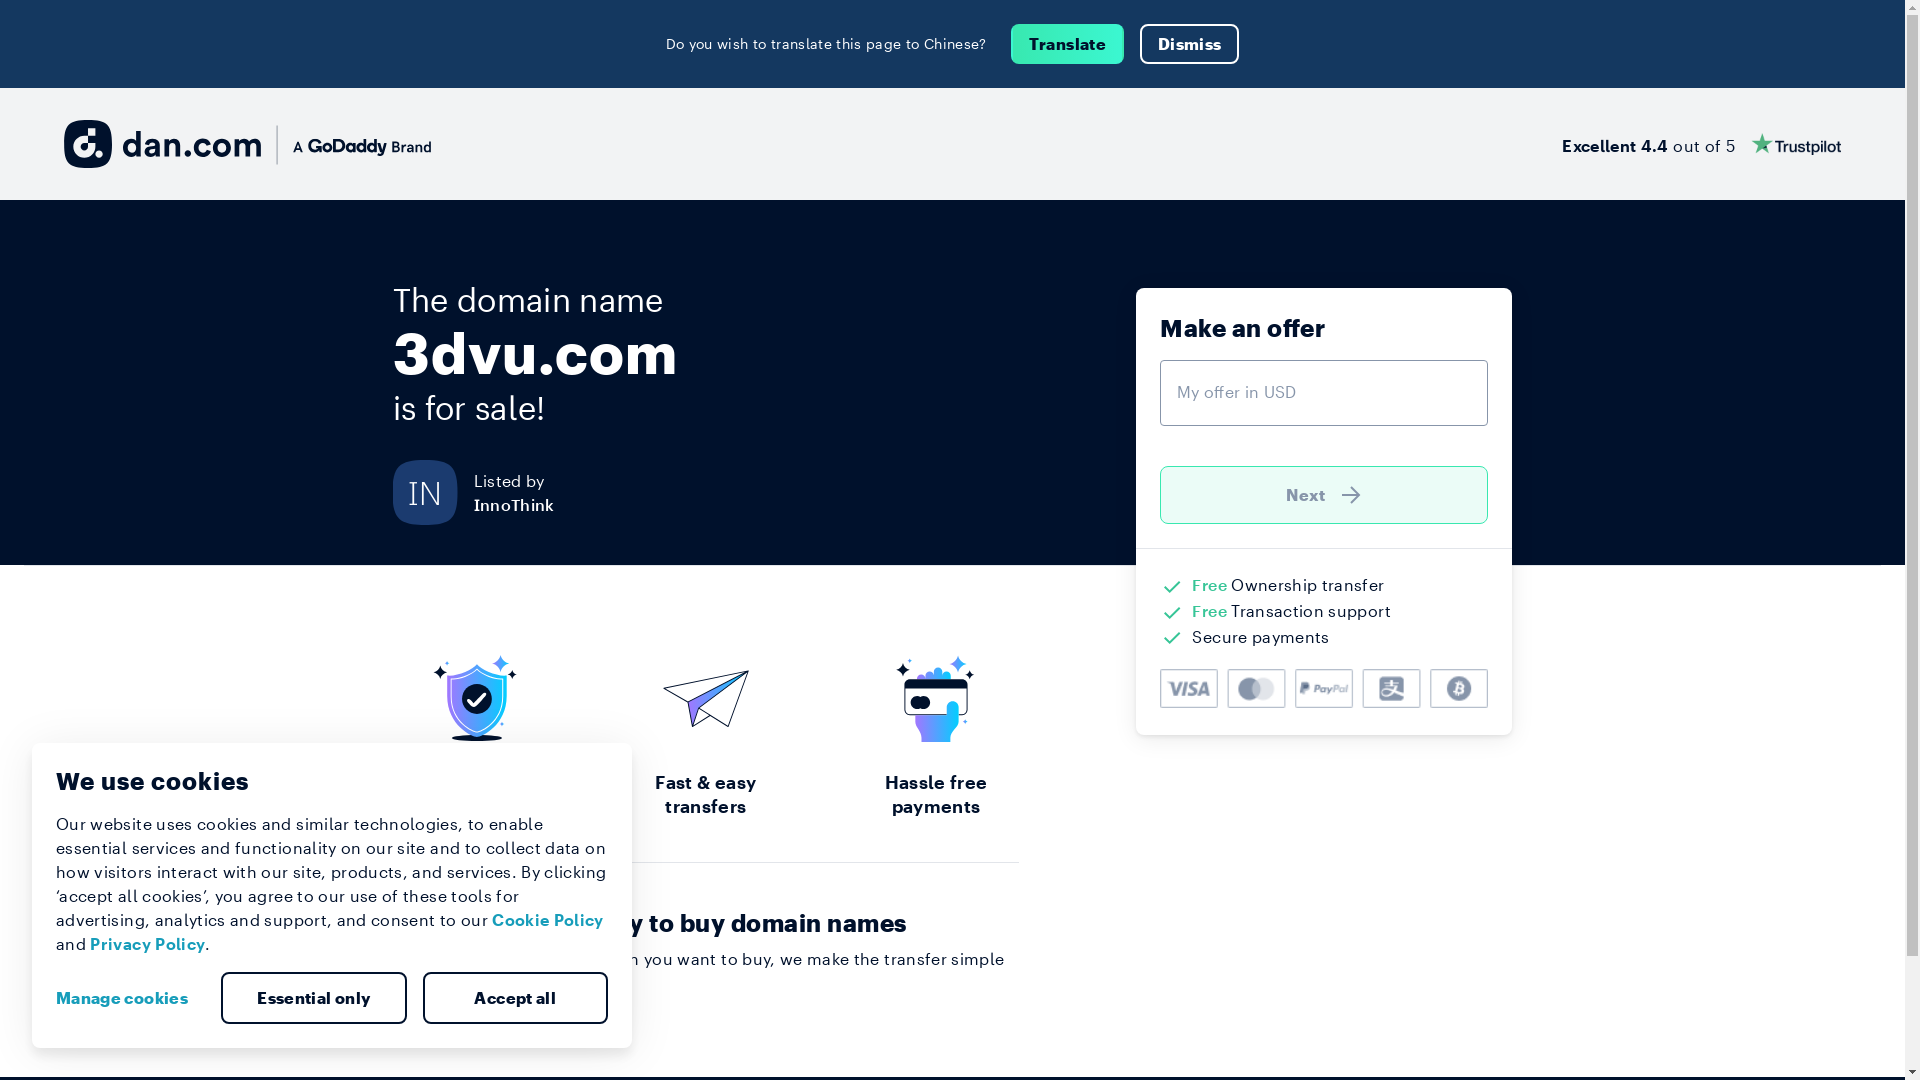  I want to click on Excellent 4.4 out of 5, so click(1702, 144).